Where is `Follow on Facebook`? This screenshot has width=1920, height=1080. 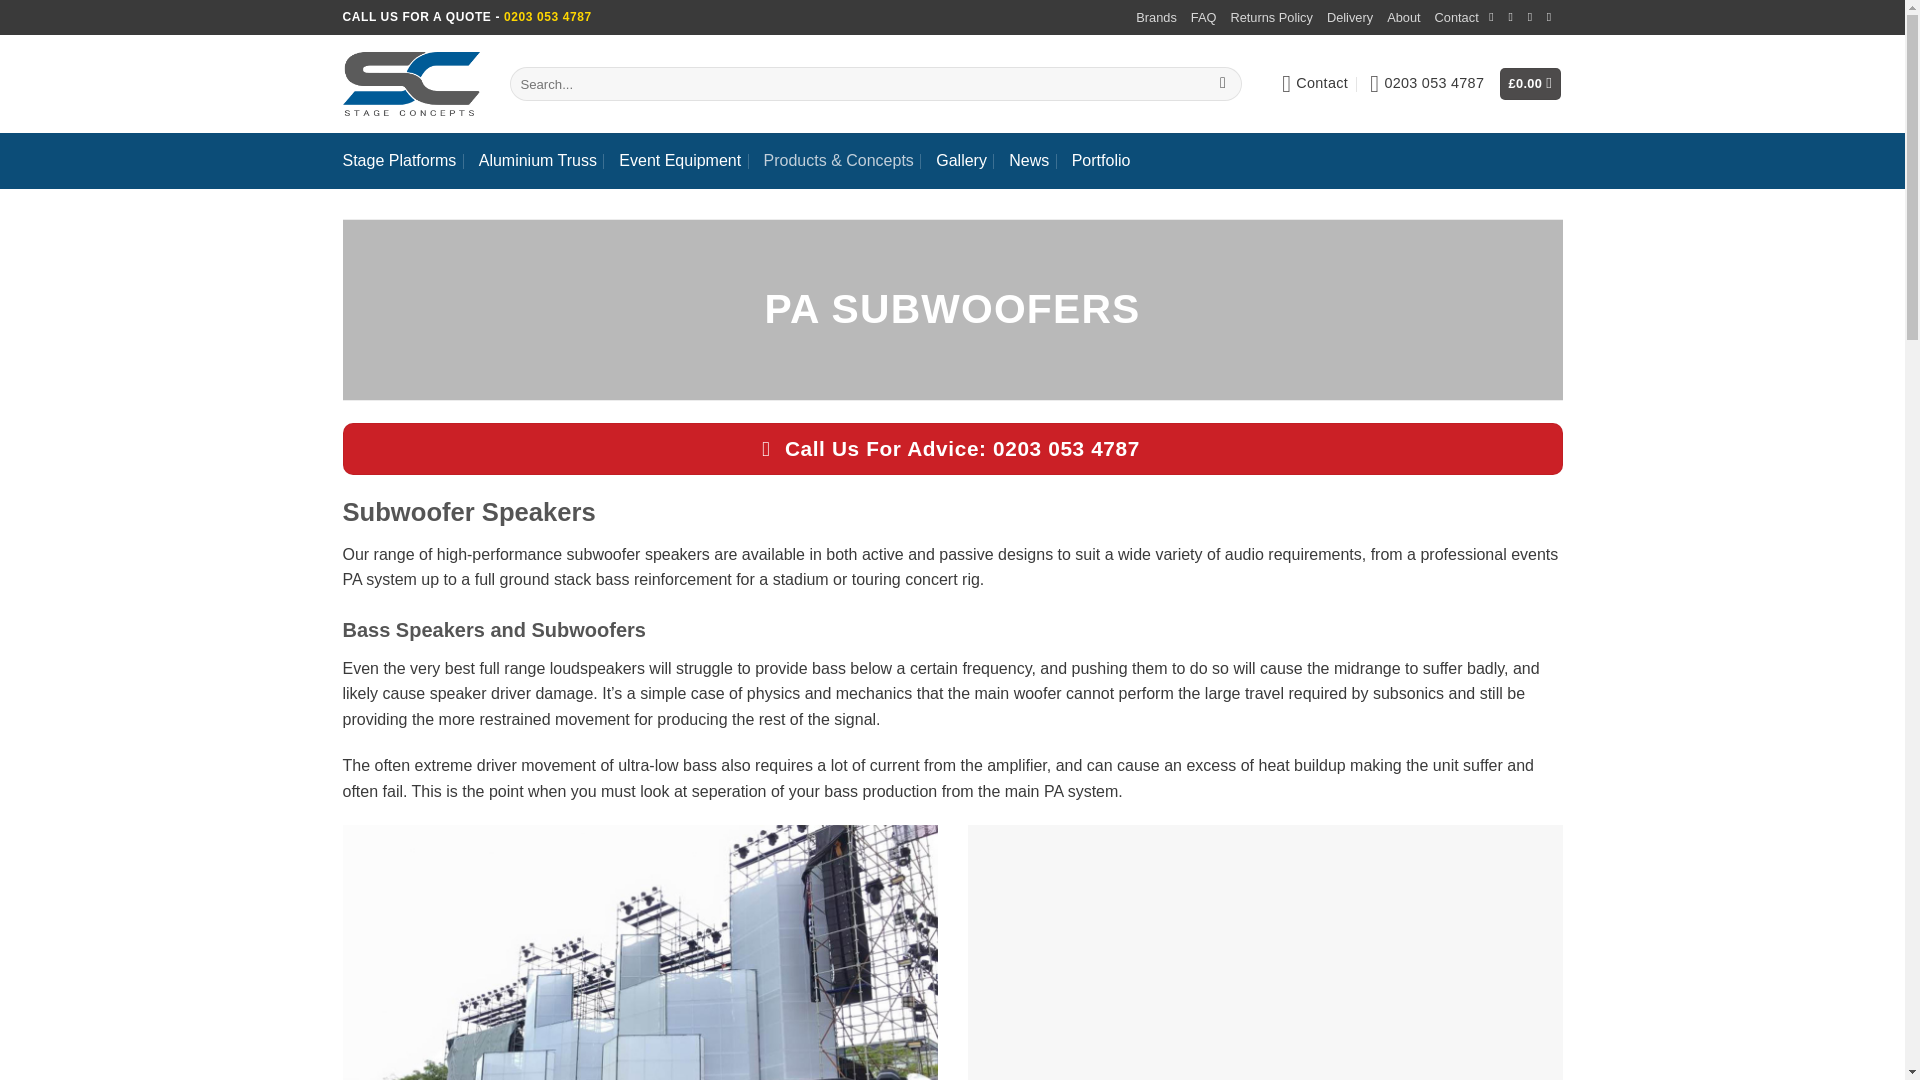
Follow on Facebook is located at coordinates (1495, 16).